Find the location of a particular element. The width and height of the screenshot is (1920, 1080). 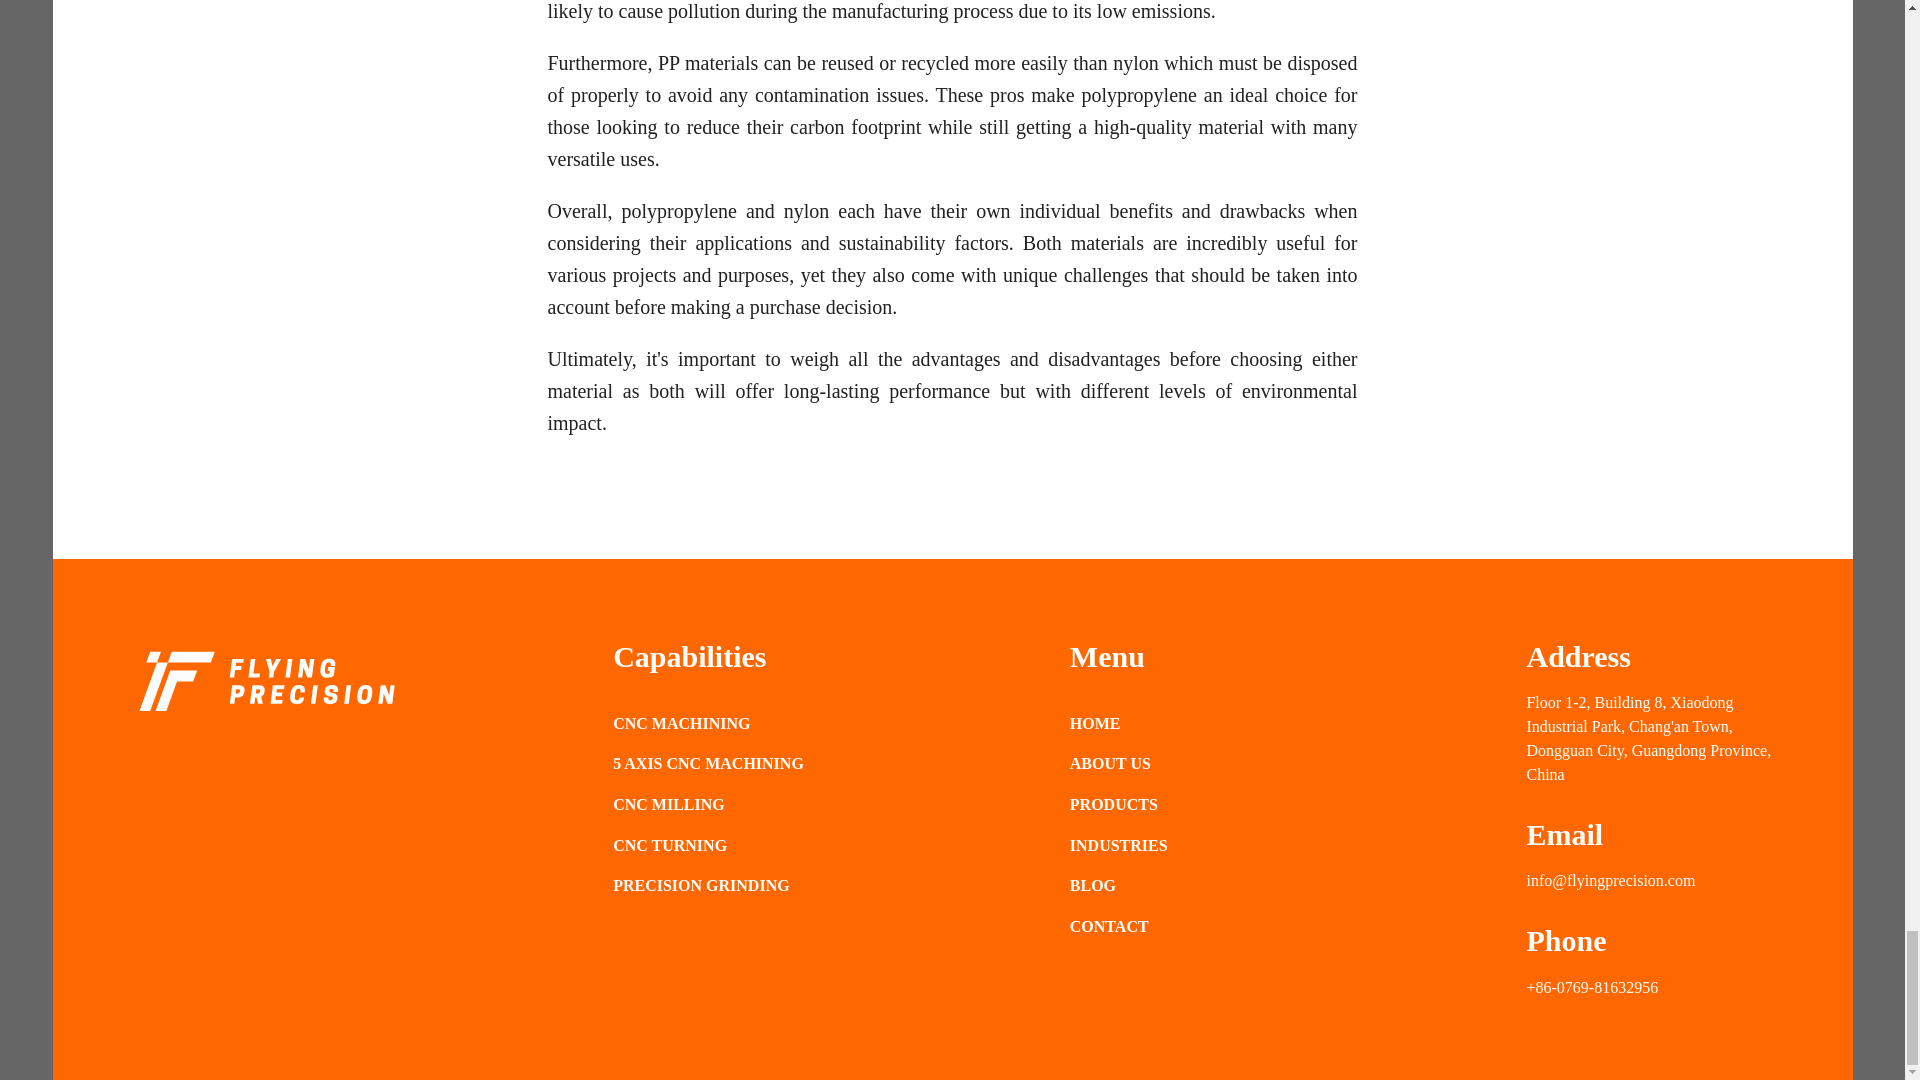

CNC MACHINING is located at coordinates (708, 723).